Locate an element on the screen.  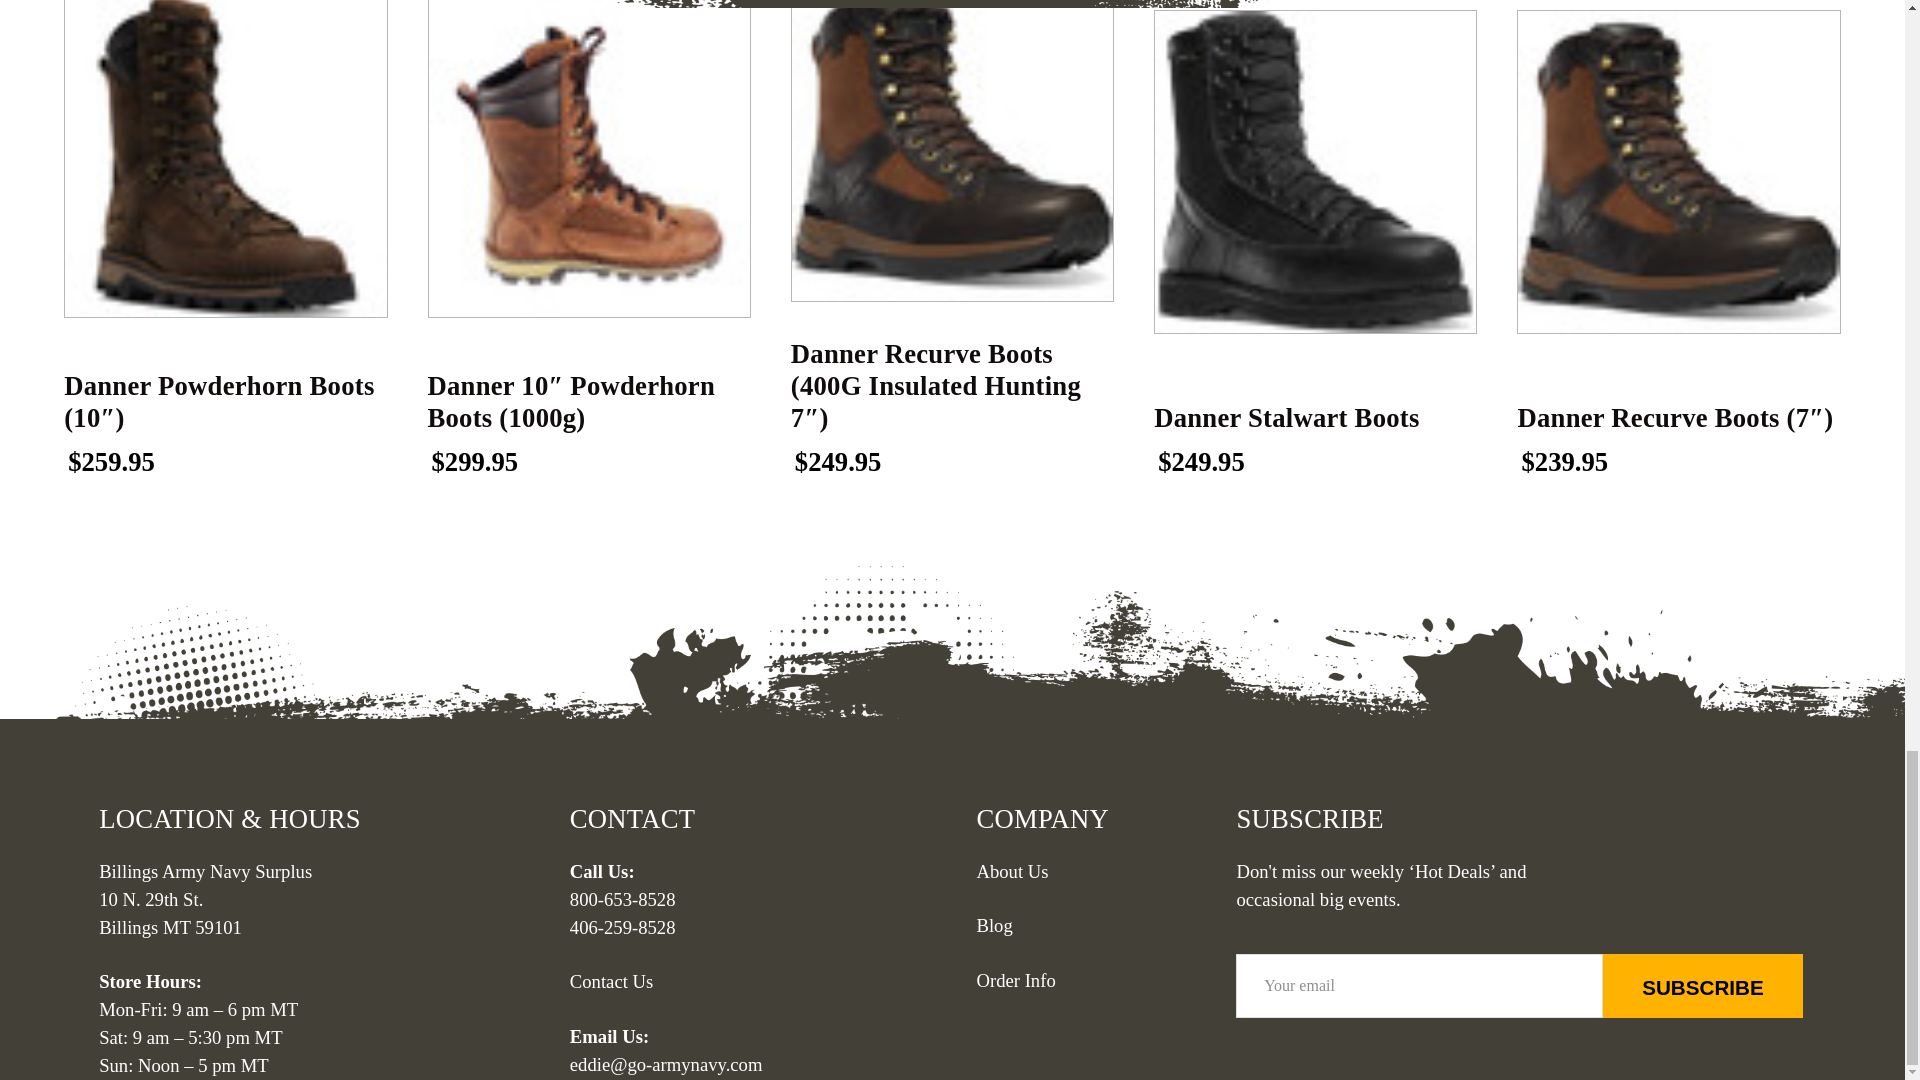
Danner Stalwart Boots is located at coordinates (1314, 170).